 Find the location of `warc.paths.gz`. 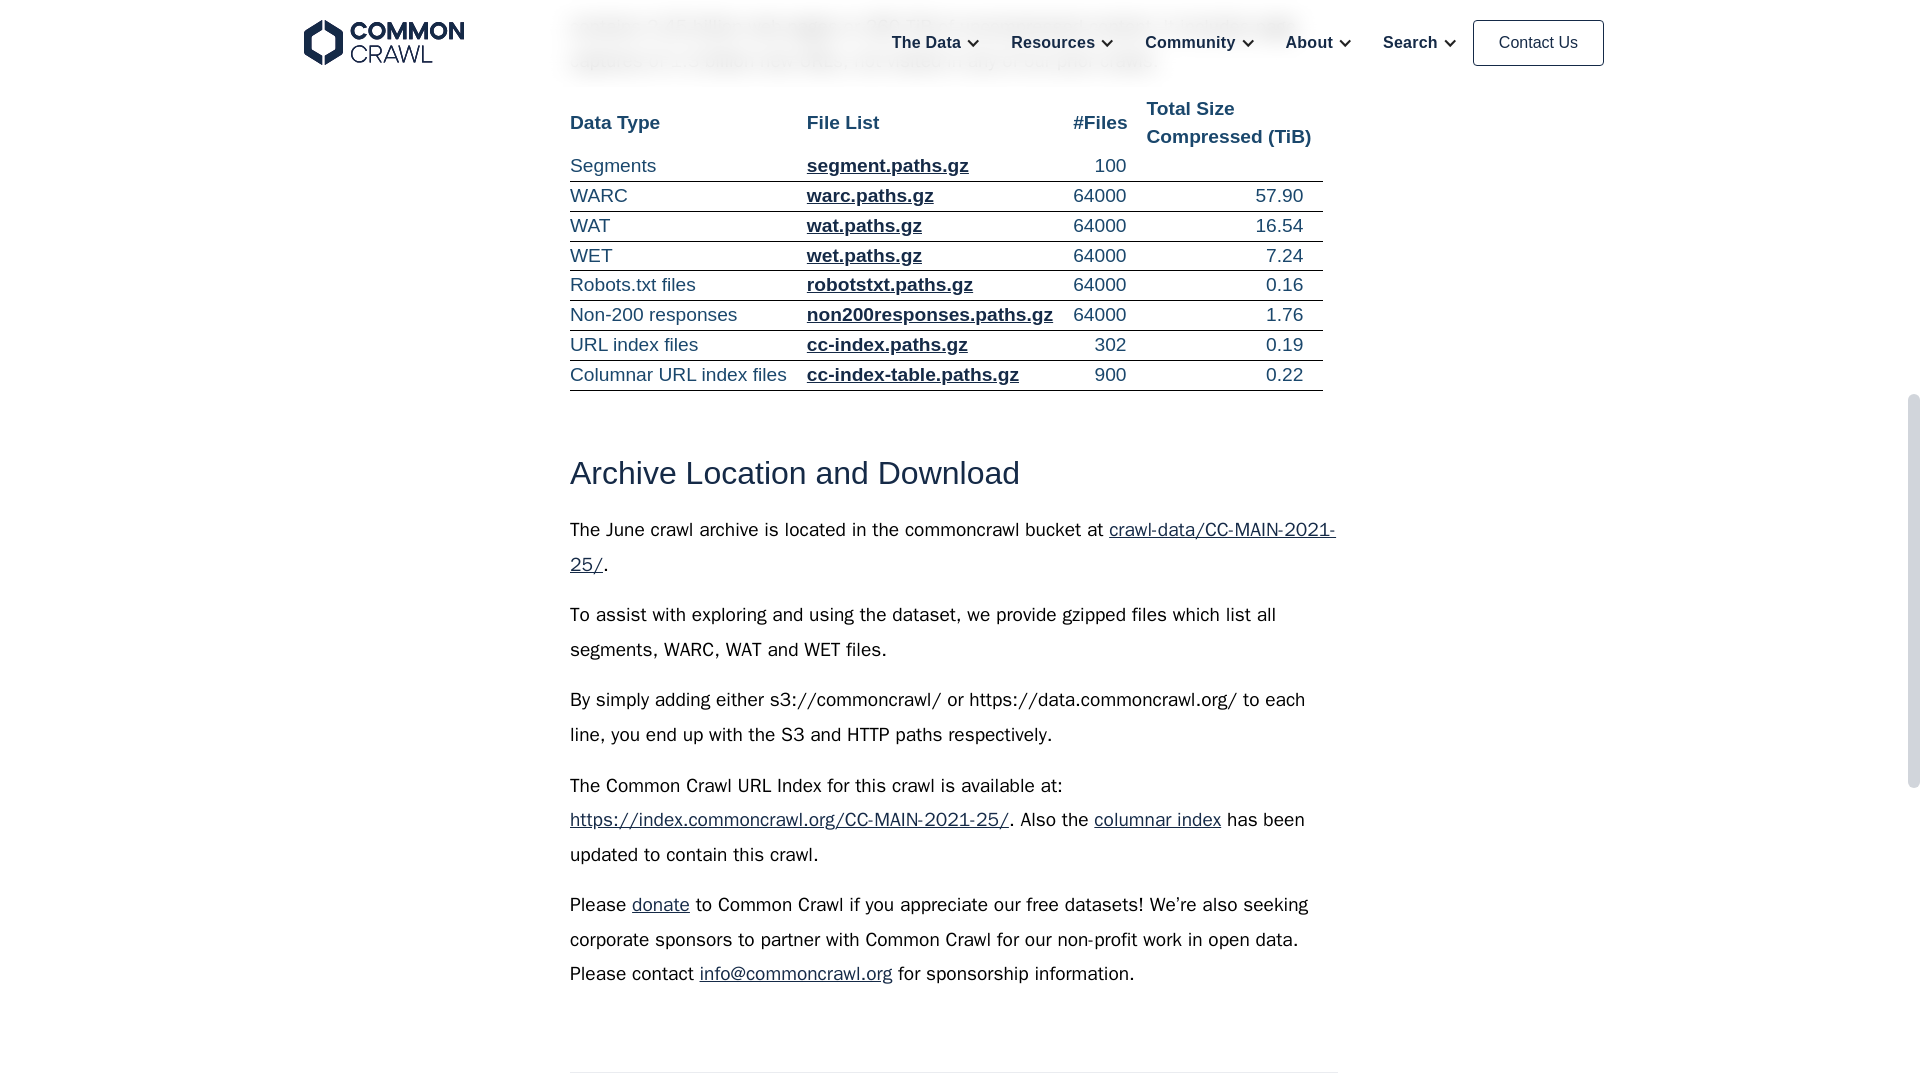

warc.paths.gz is located at coordinates (870, 195).